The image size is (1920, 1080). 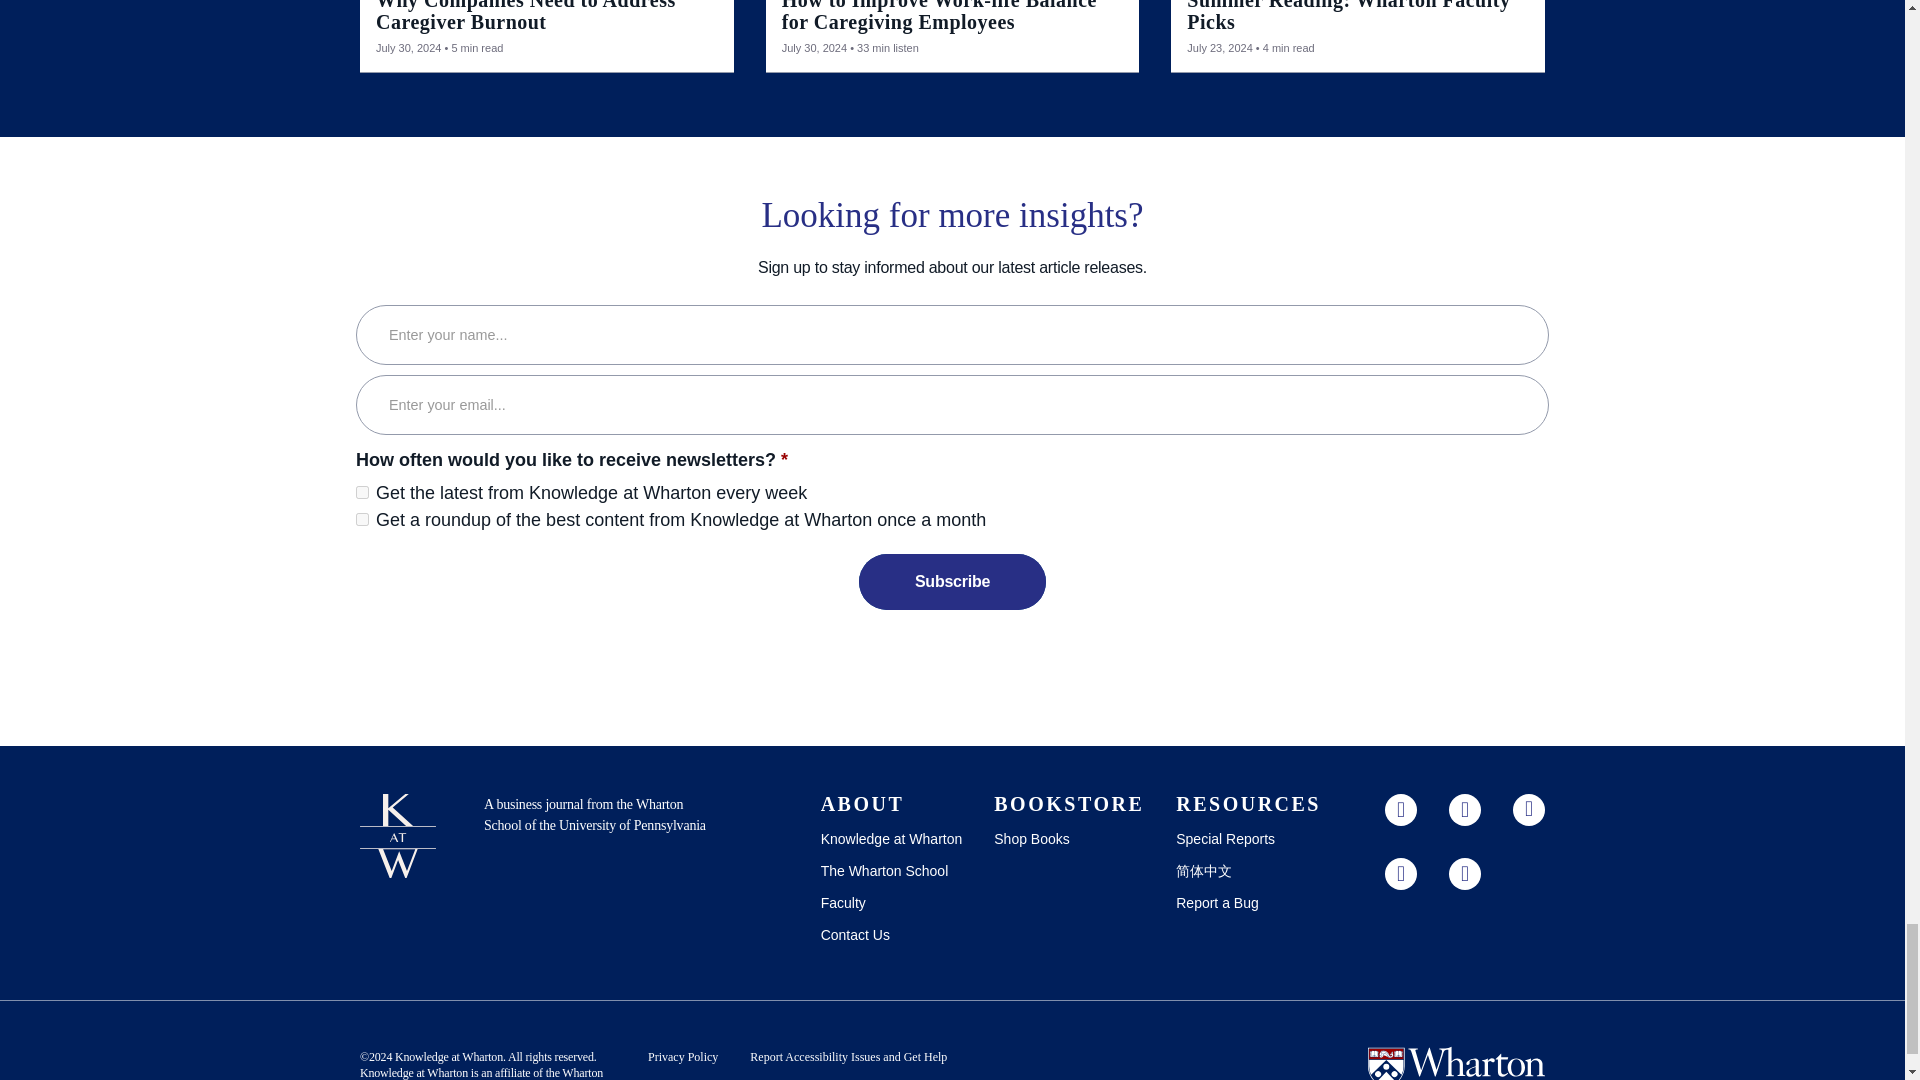 What do you see at coordinates (414, 1072) in the screenshot?
I see `Knowledge at Wharton` at bounding box center [414, 1072].